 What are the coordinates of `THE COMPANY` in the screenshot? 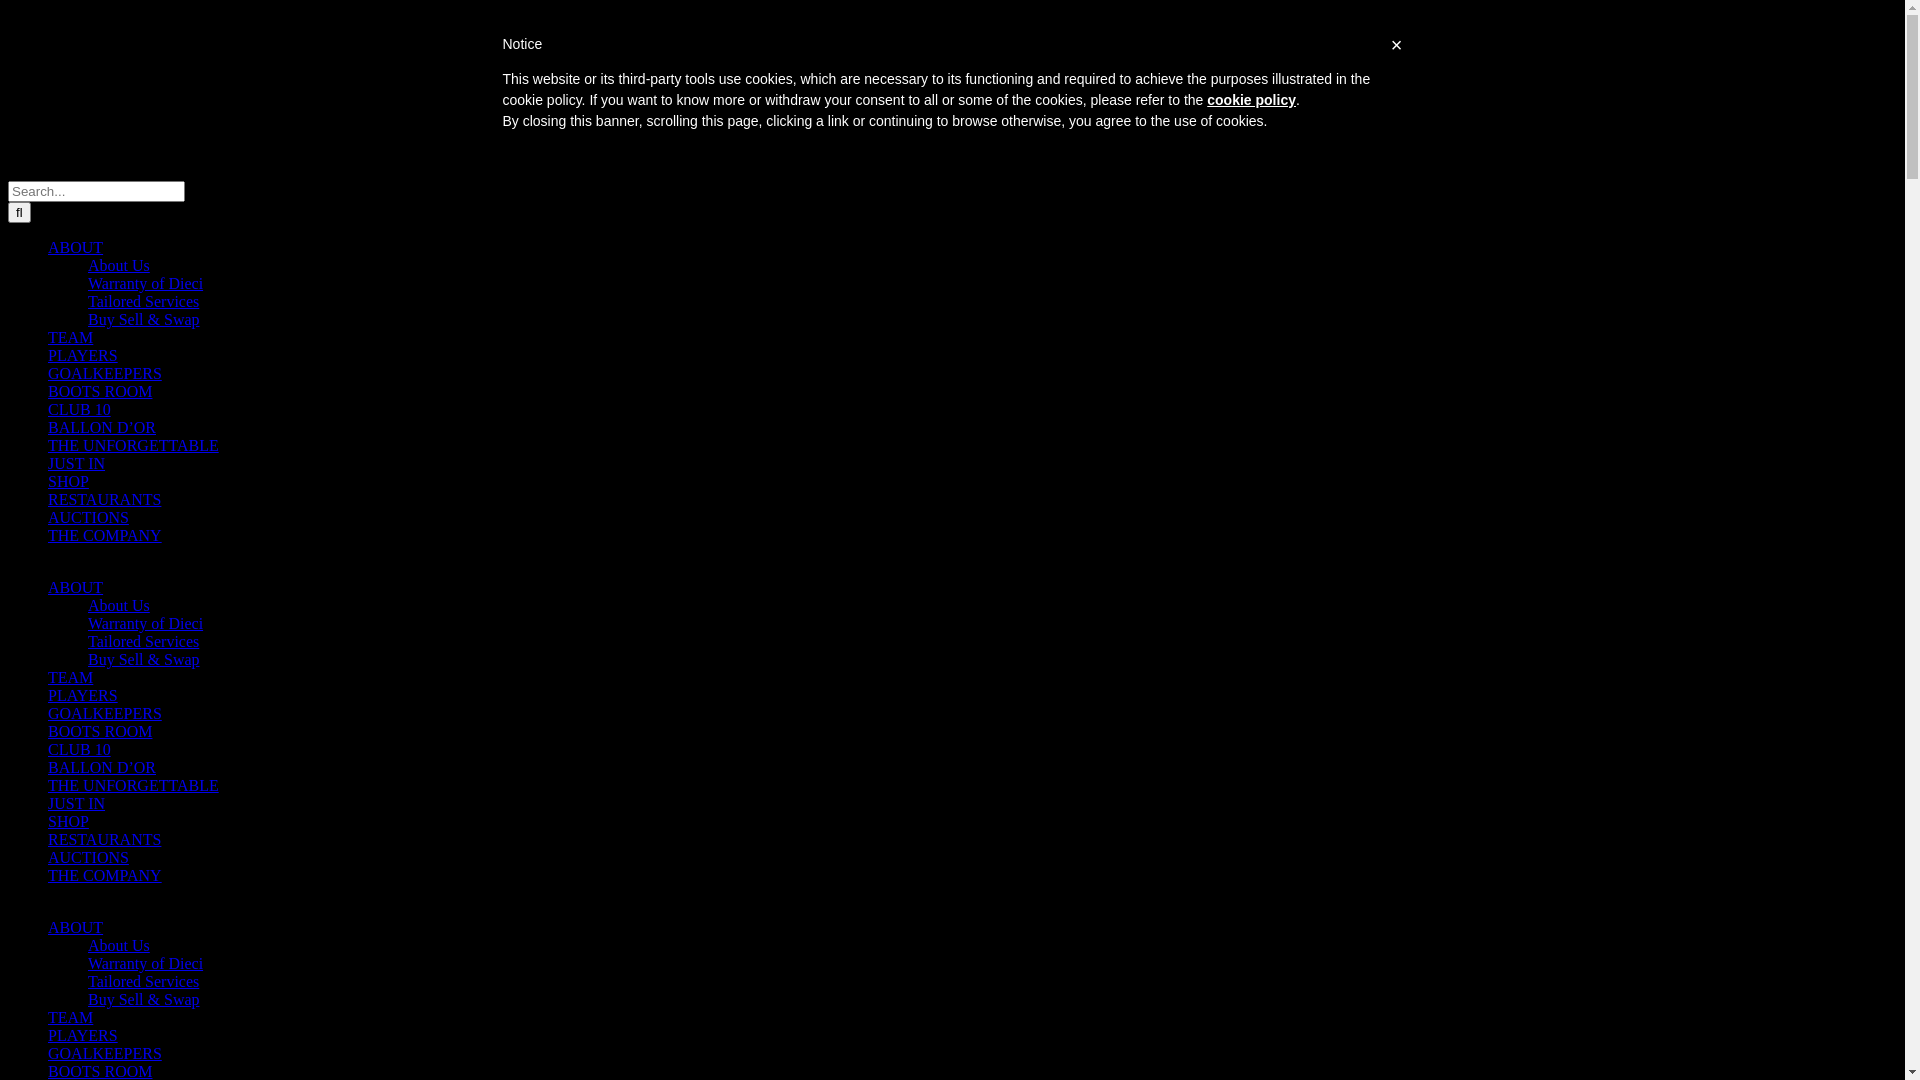 It's located at (105, 536).